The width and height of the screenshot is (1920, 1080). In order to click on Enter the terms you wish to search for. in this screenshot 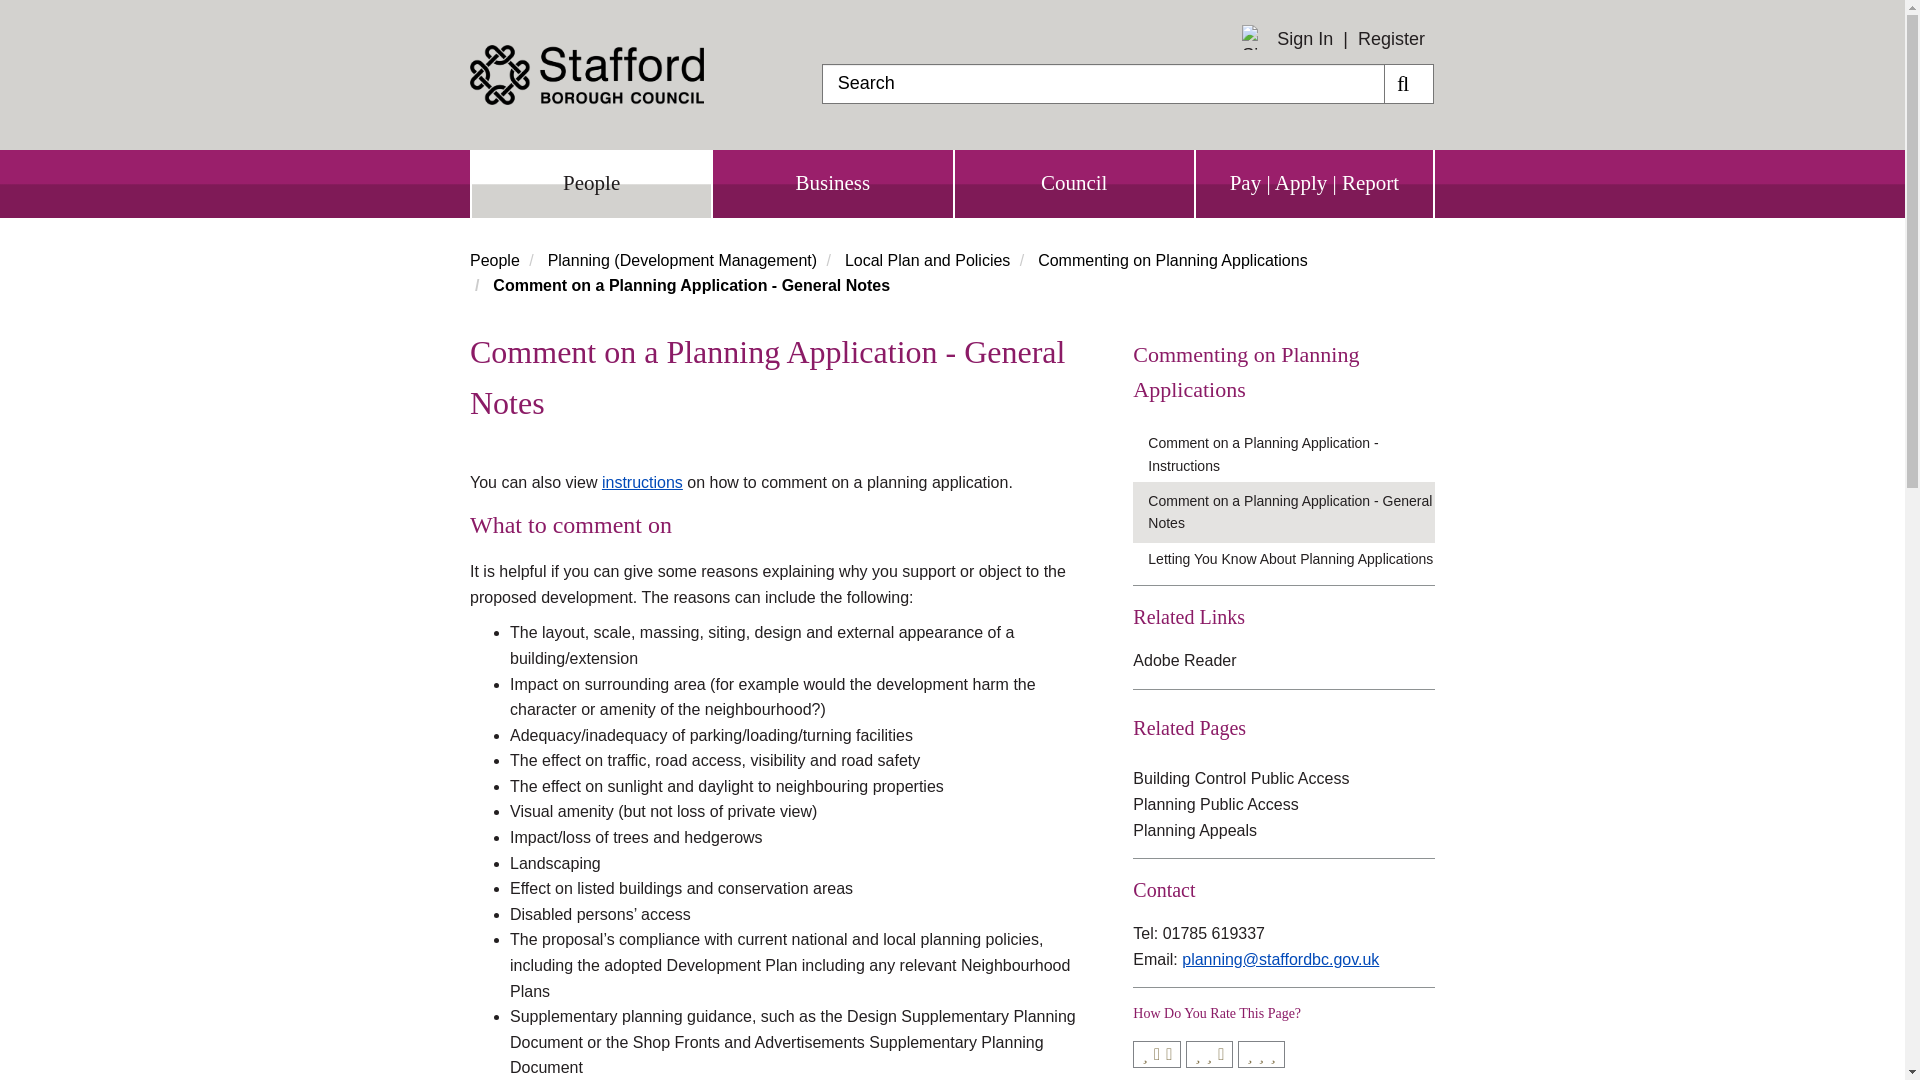, I will do `click(1102, 83)`.